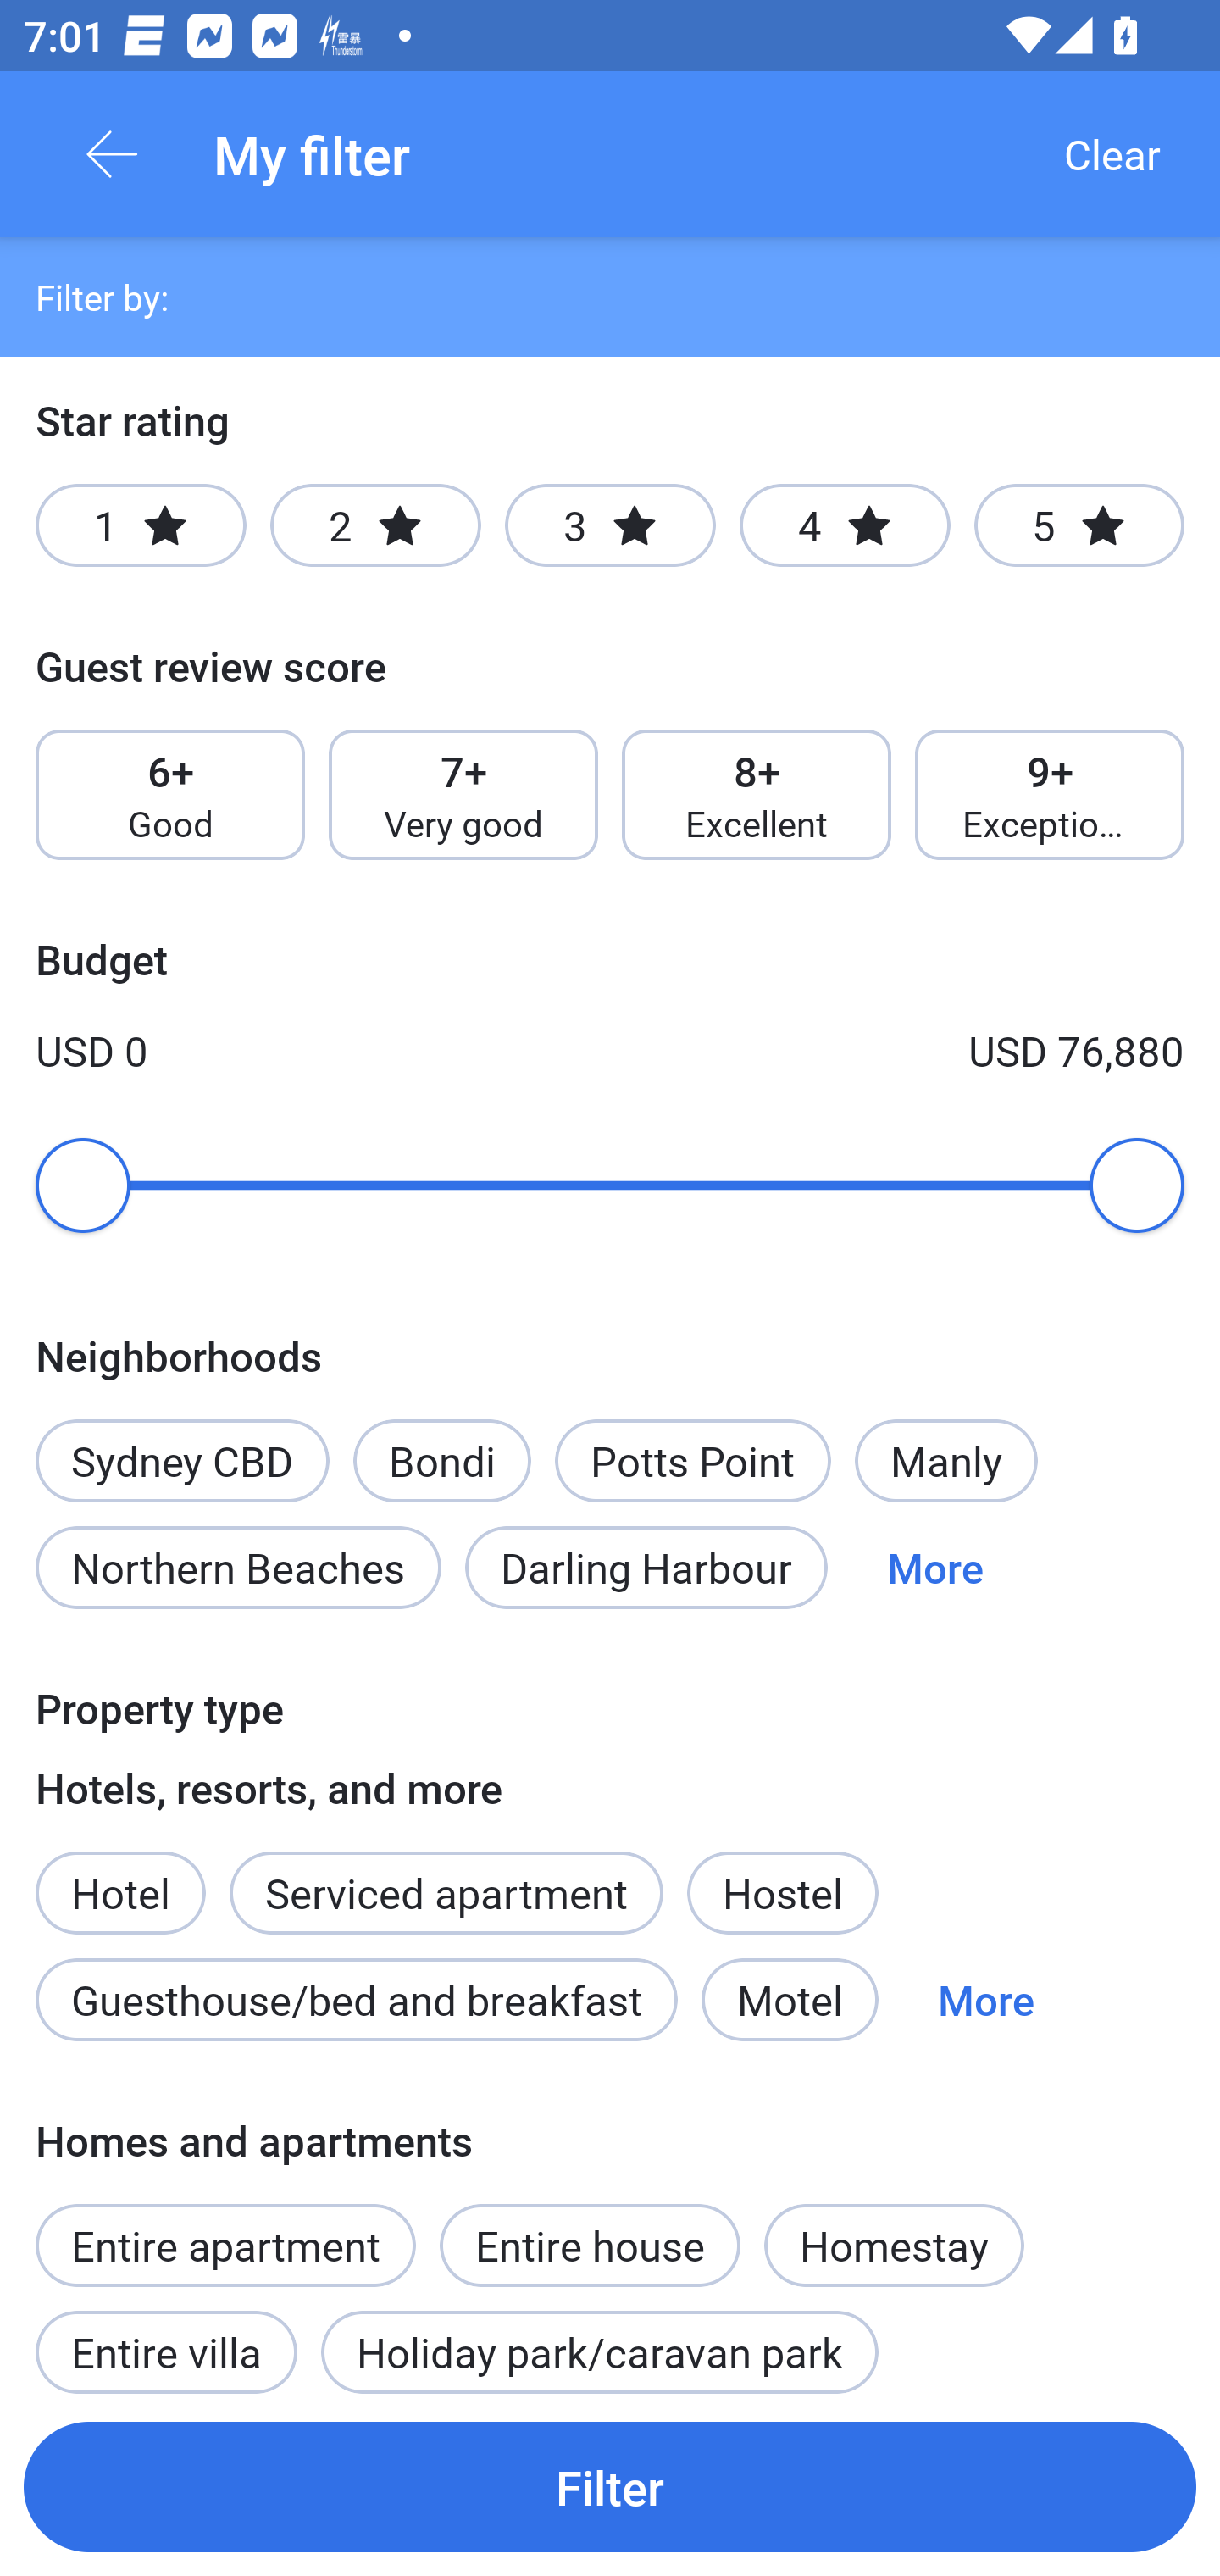 This screenshot has width=1220, height=2576. What do you see at coordinates (935, 1568) in the screenshot?
I see `More` at bounding box center [935, 1568].